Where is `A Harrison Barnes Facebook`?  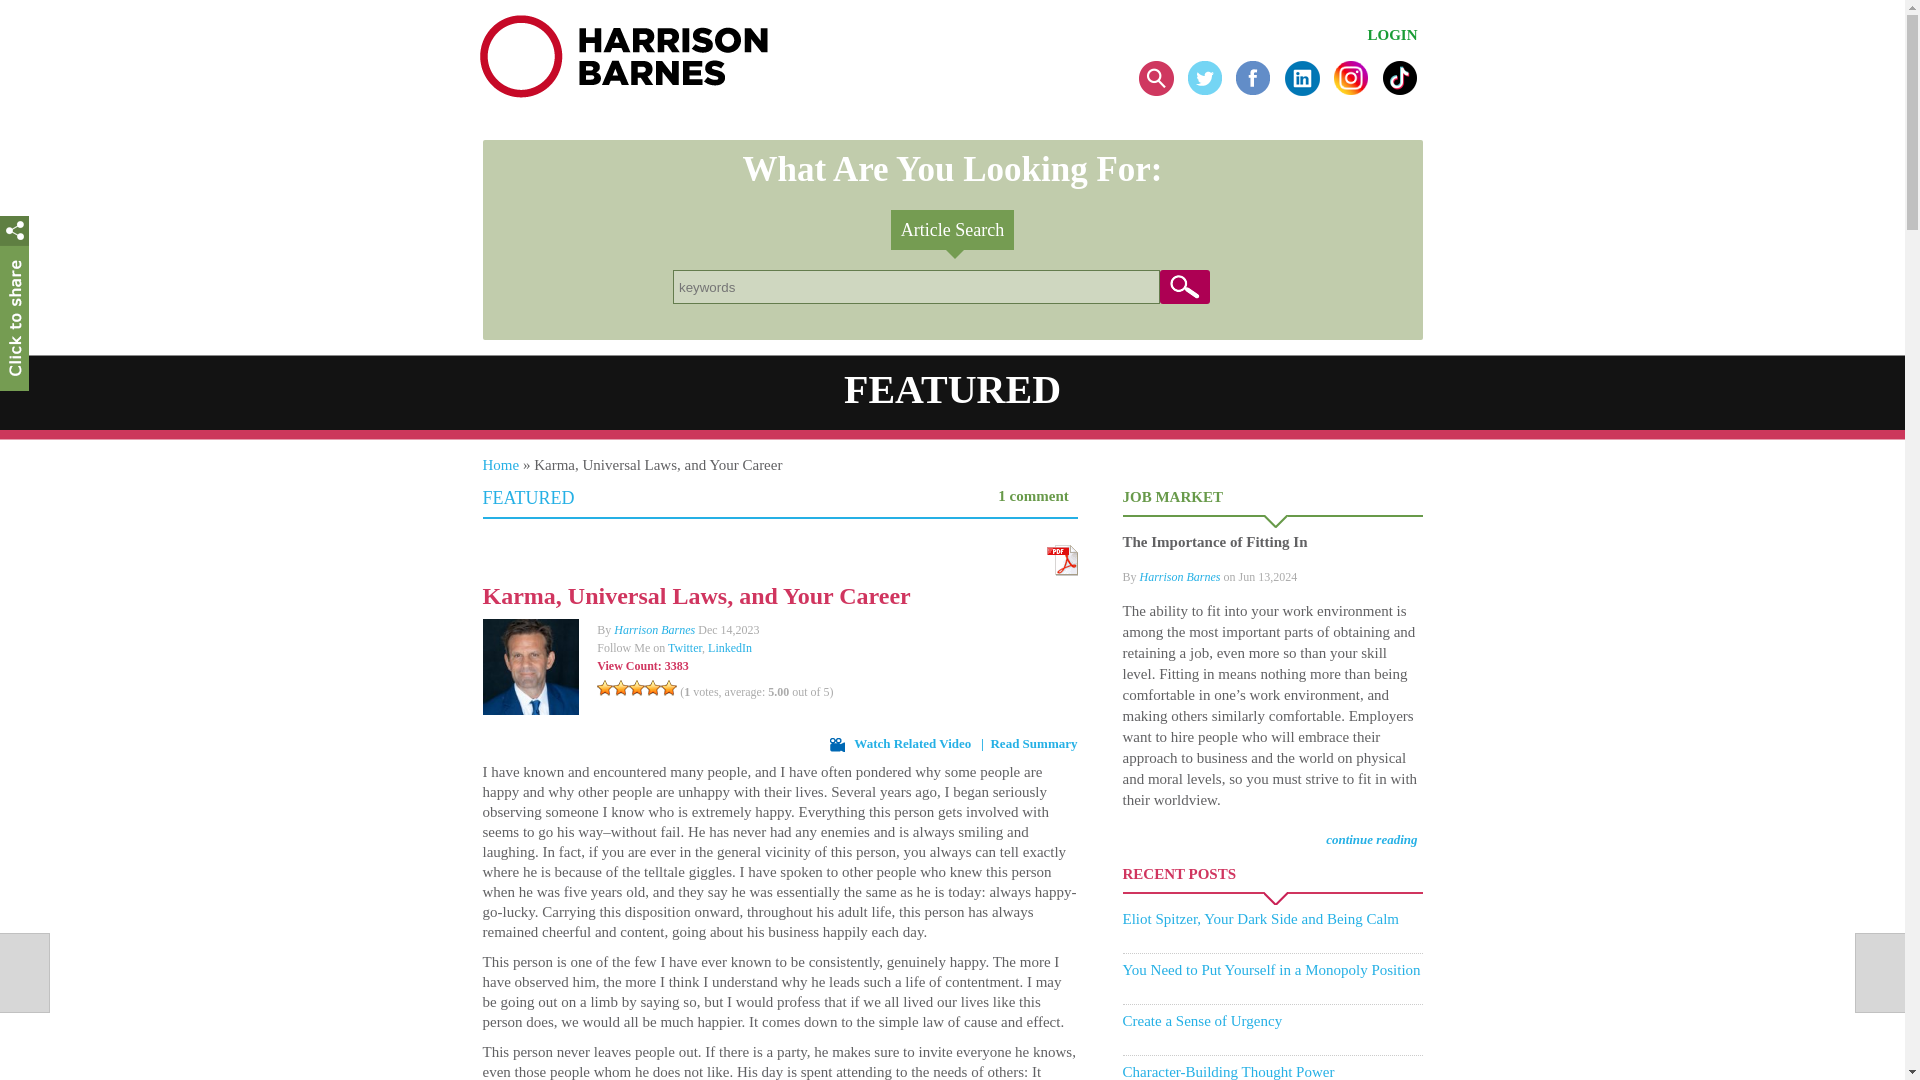 A Harrison Barnes Facebook is located at coordinates (1258, 91).